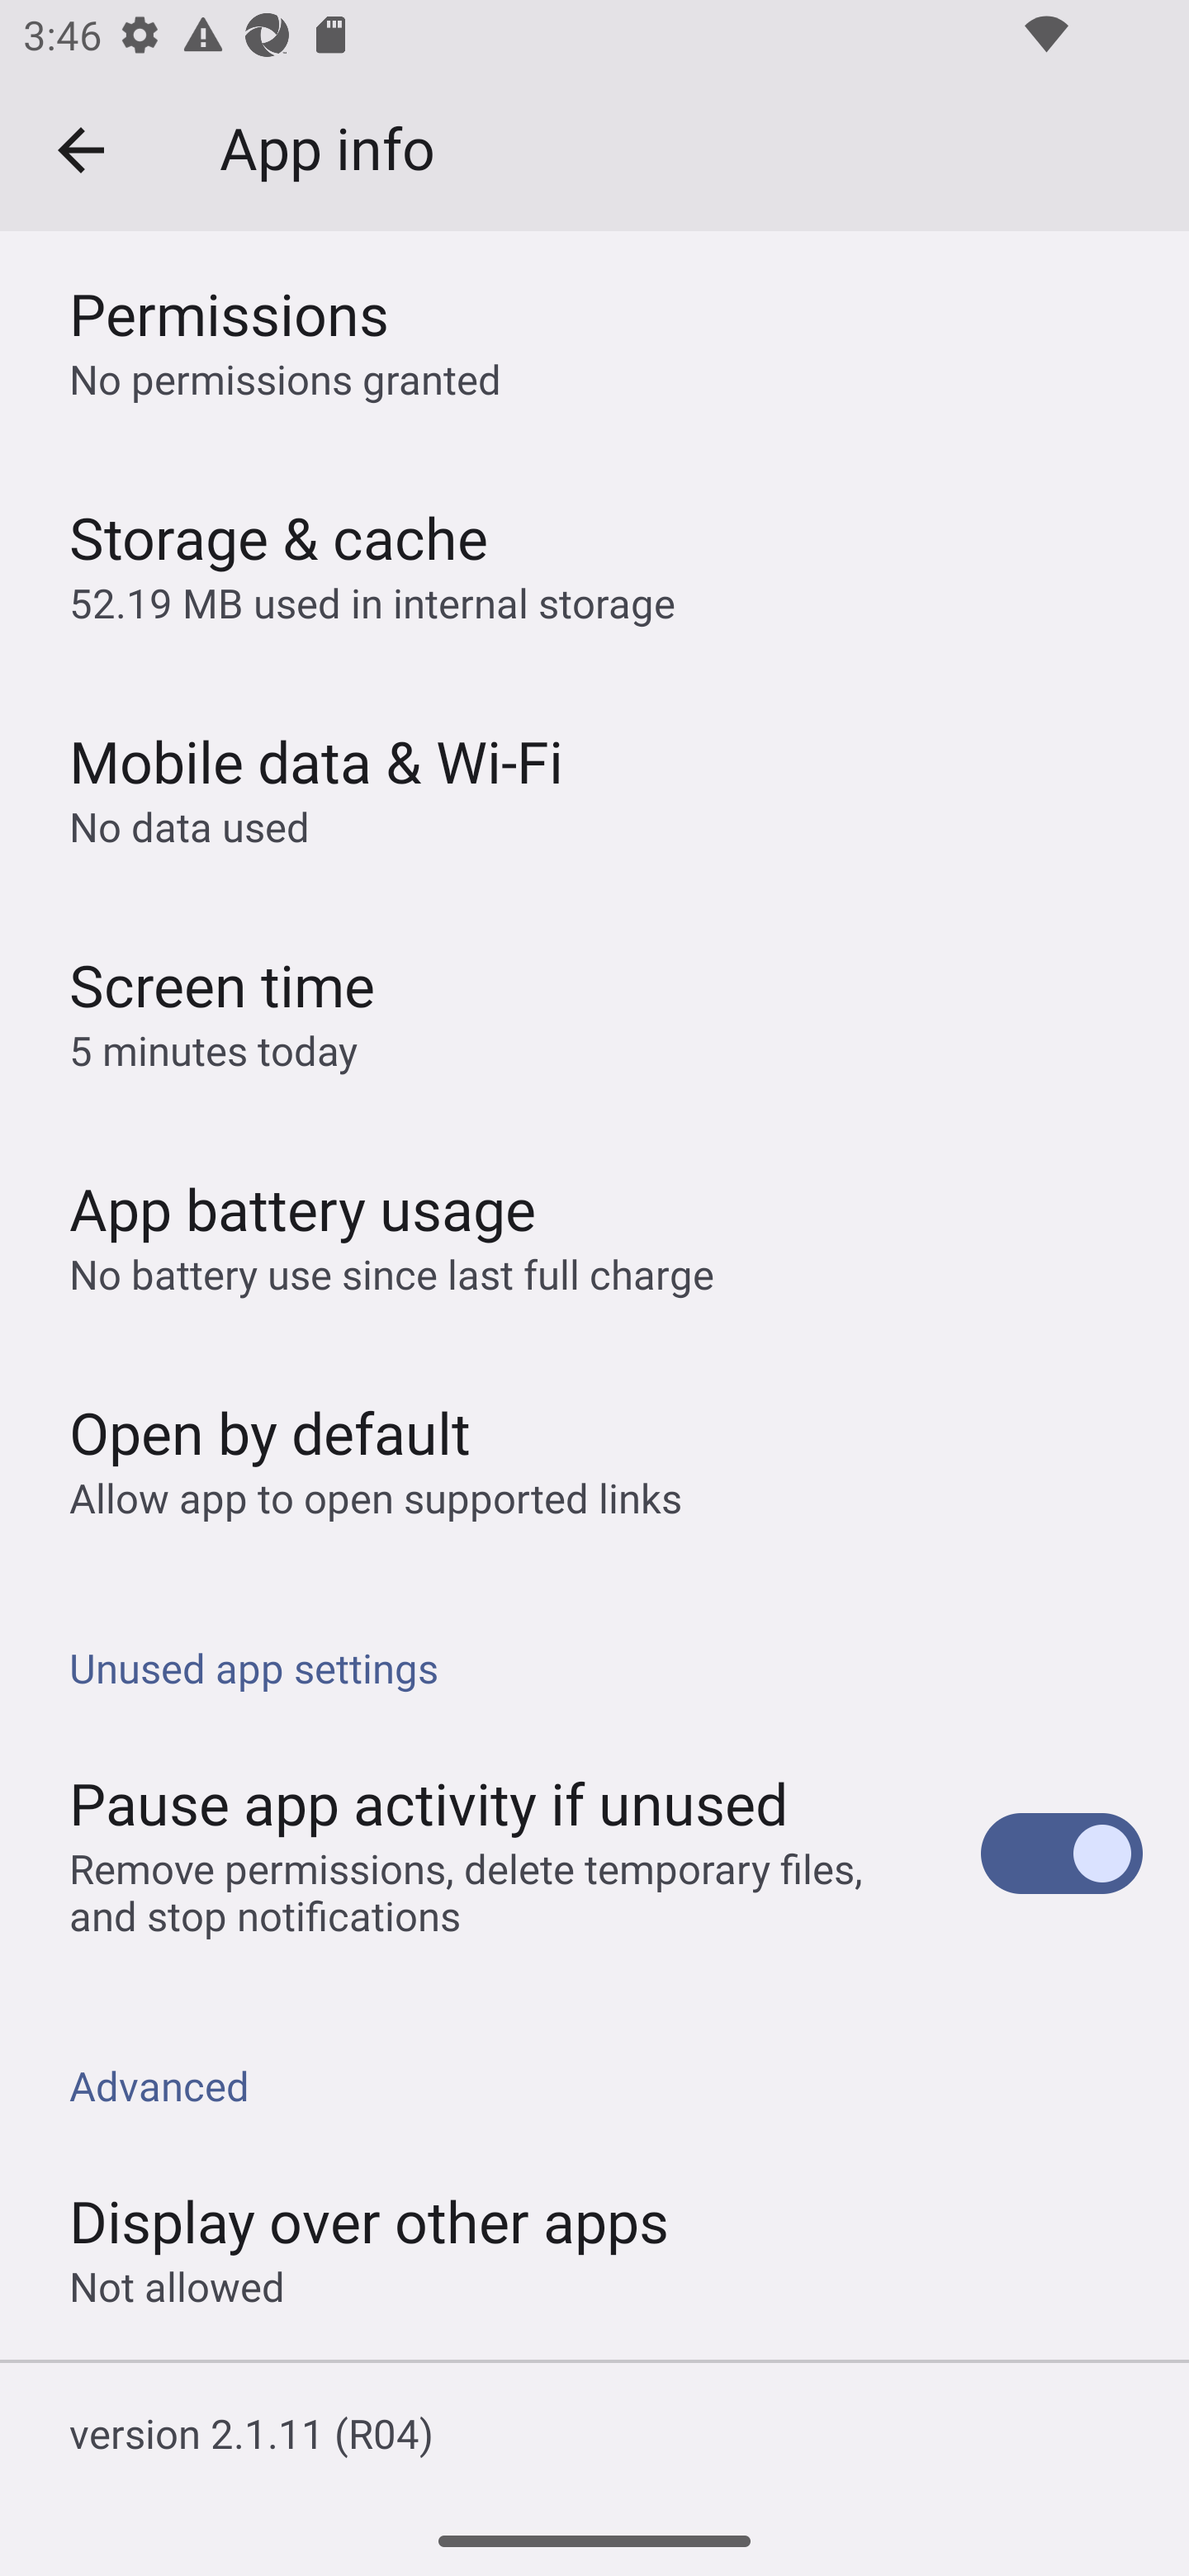 This screenshot has height=2576, width=1189. What do you see at coordinates (594, 1011) in the screenshot?
I see `Screen time 5 minutes today` at bounding box center [594, 1011].